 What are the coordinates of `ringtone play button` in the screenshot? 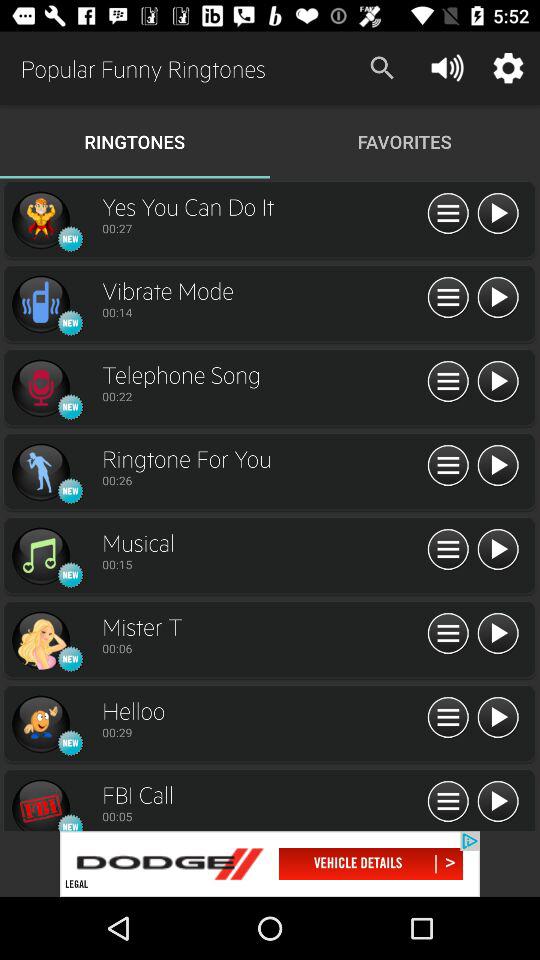 It's located at (498, 214).